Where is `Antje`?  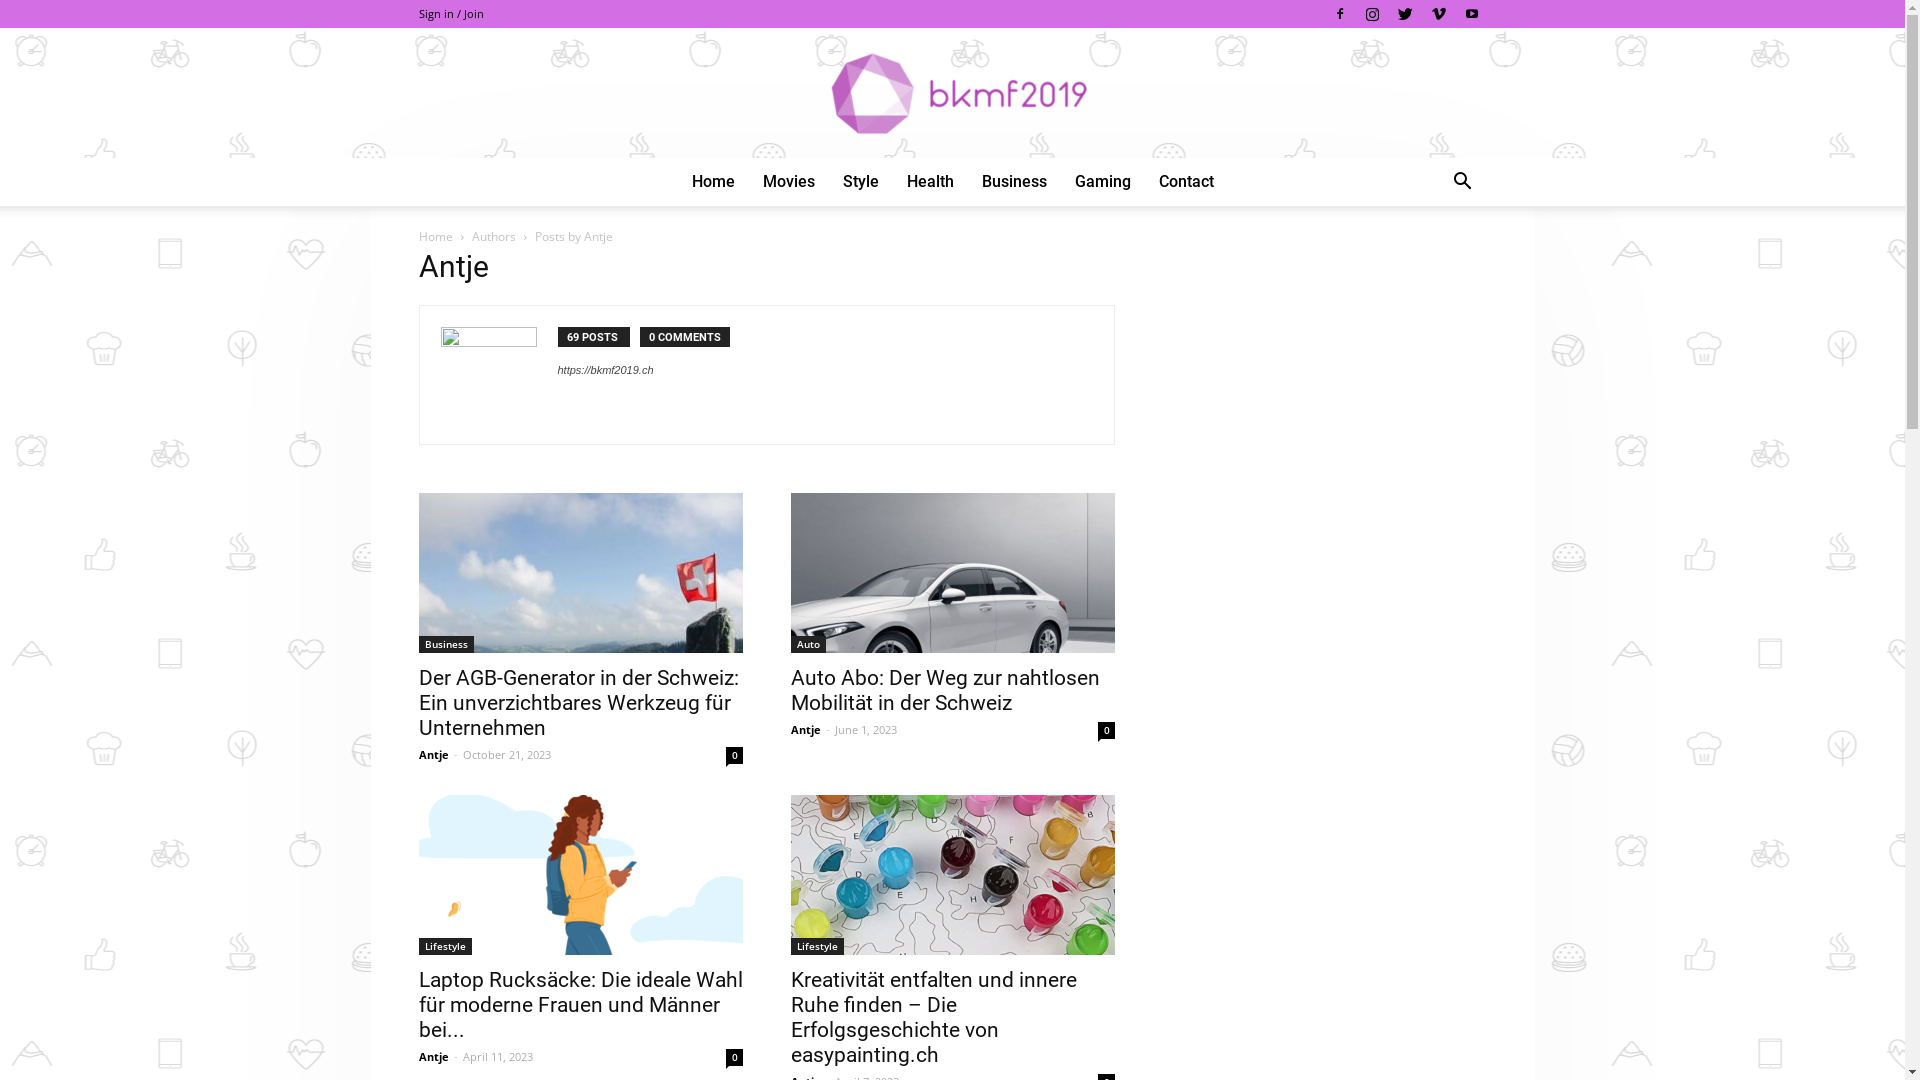
Antje is located at coordinates (433, 754).